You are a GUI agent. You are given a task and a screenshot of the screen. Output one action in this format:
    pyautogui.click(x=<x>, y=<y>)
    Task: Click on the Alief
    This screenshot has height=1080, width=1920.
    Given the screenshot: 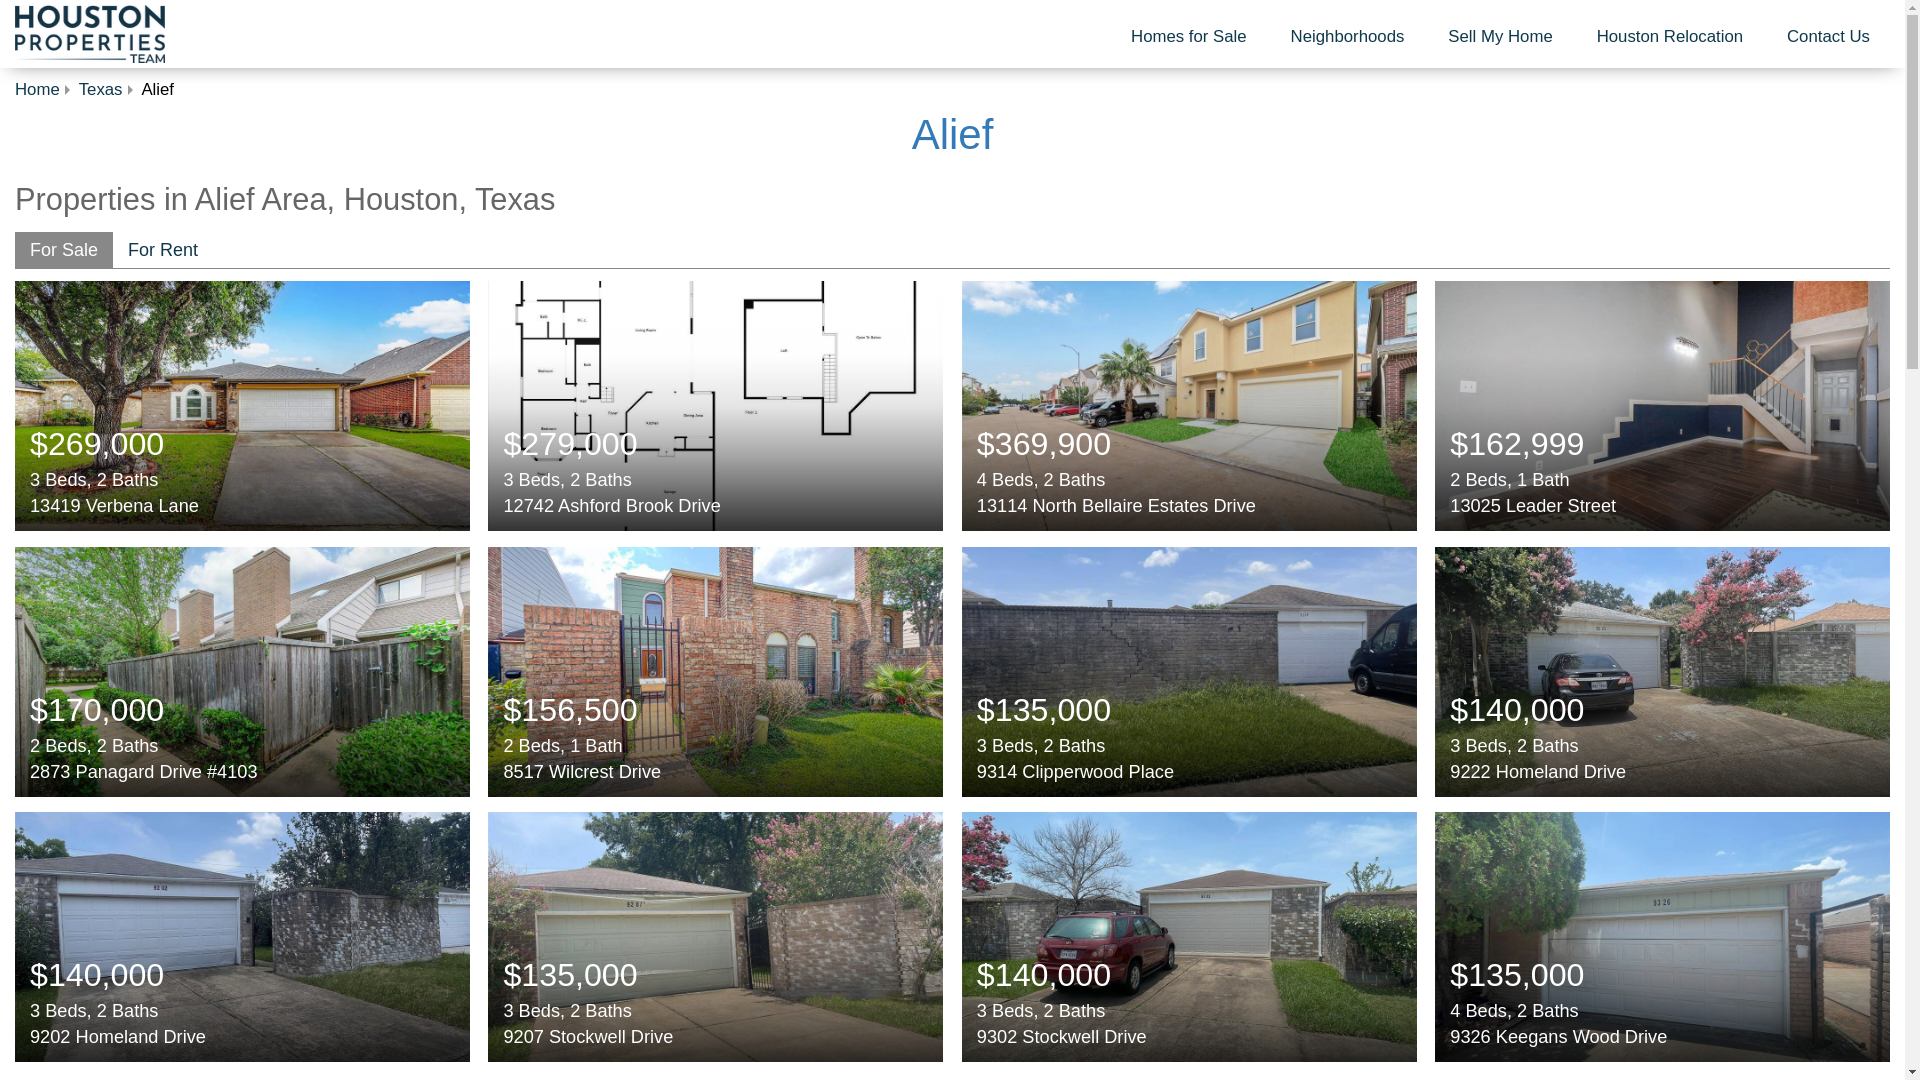 What is the action you would take?
    pyautogui.click(x=953, y=134)
    